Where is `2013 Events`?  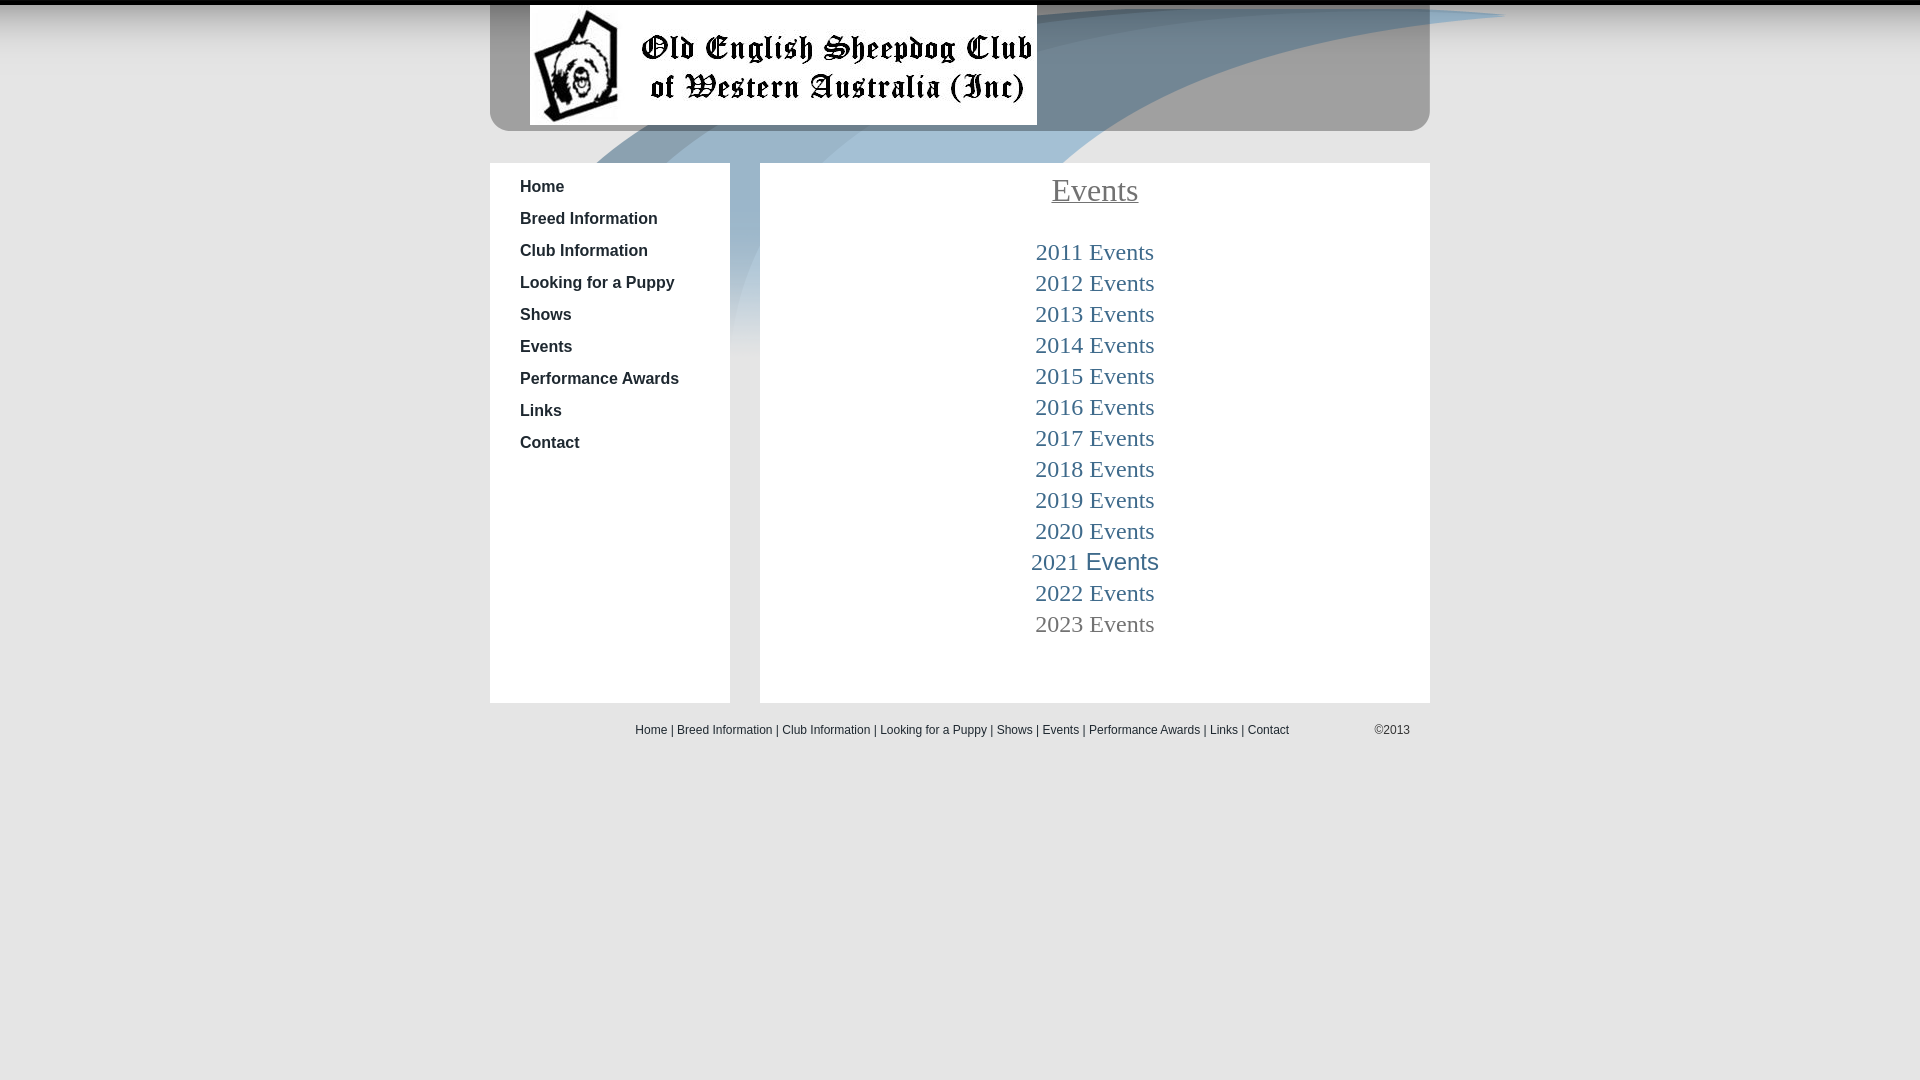
2013 Events is located at coordinates (1094, 314).